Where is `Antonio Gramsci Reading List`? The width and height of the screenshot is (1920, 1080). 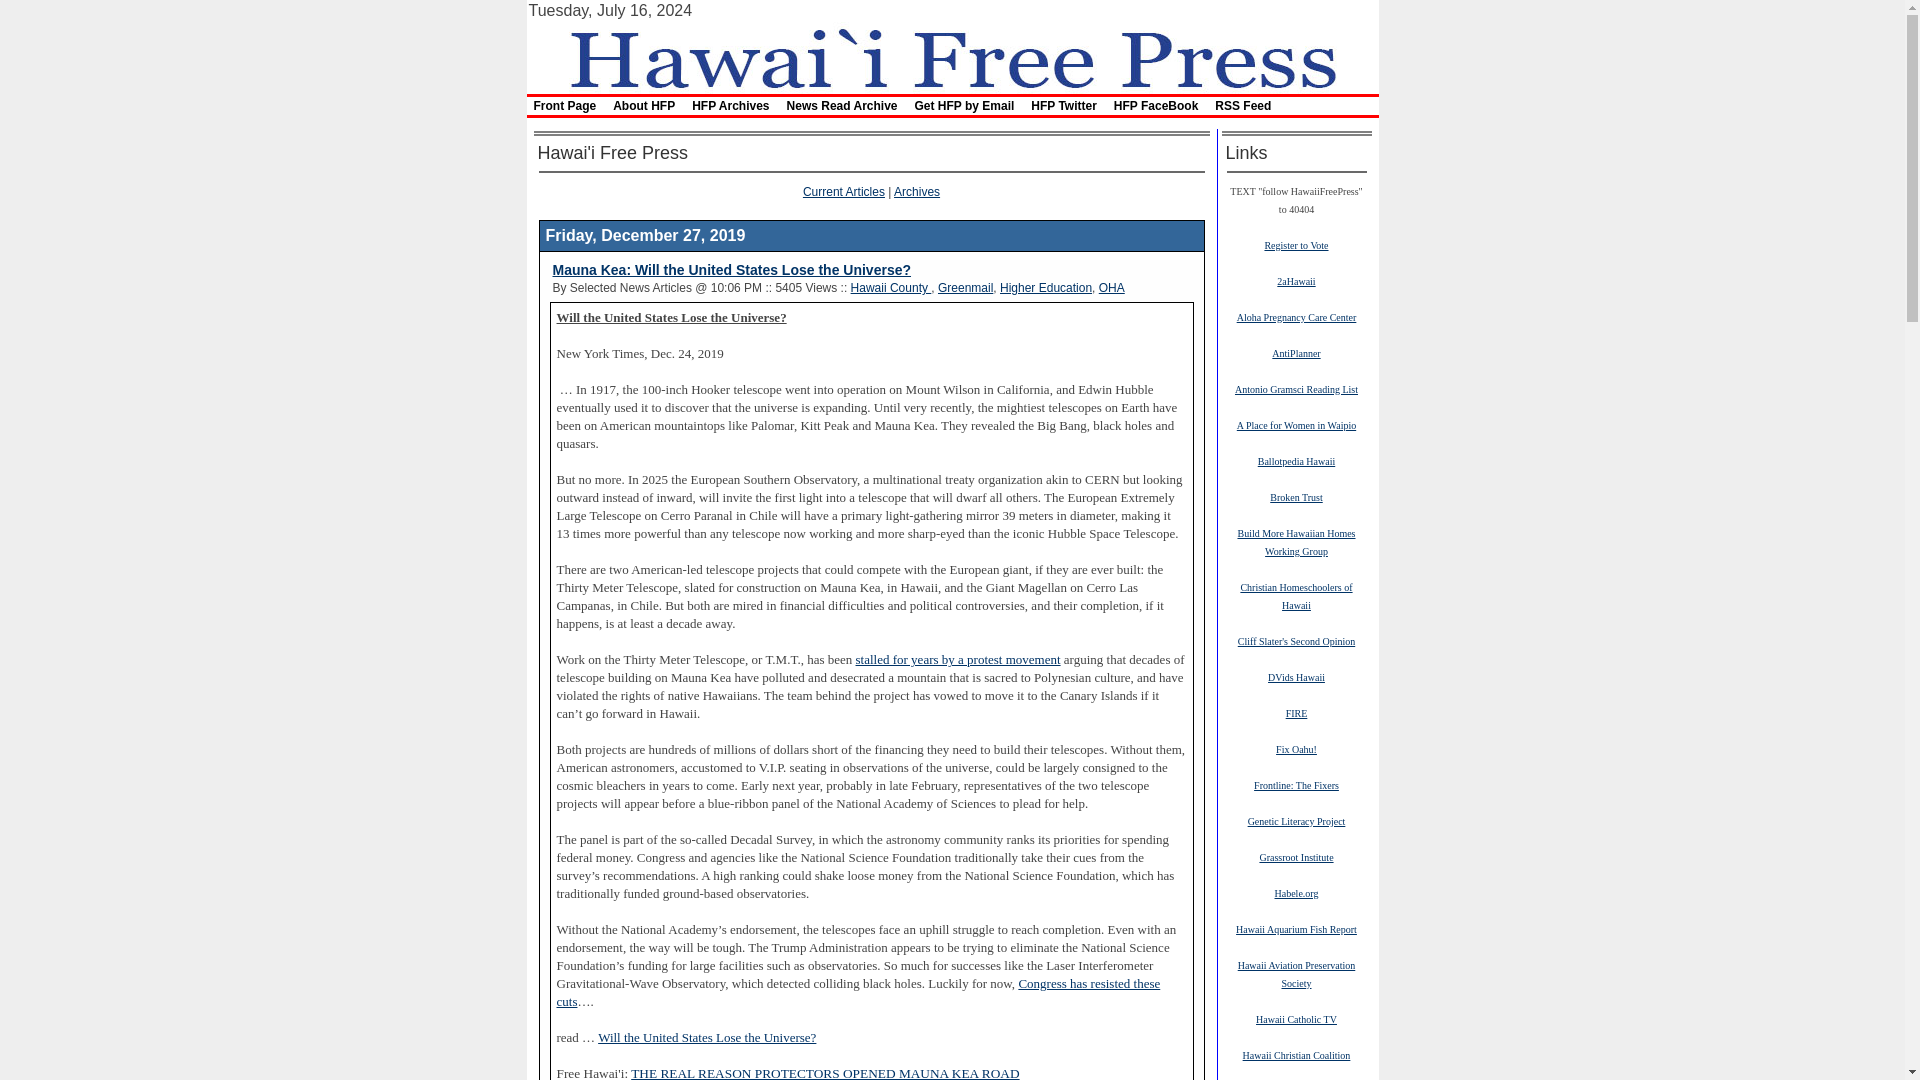
Antonio Gramsci Reading List is located at coordinates (1296, 389).